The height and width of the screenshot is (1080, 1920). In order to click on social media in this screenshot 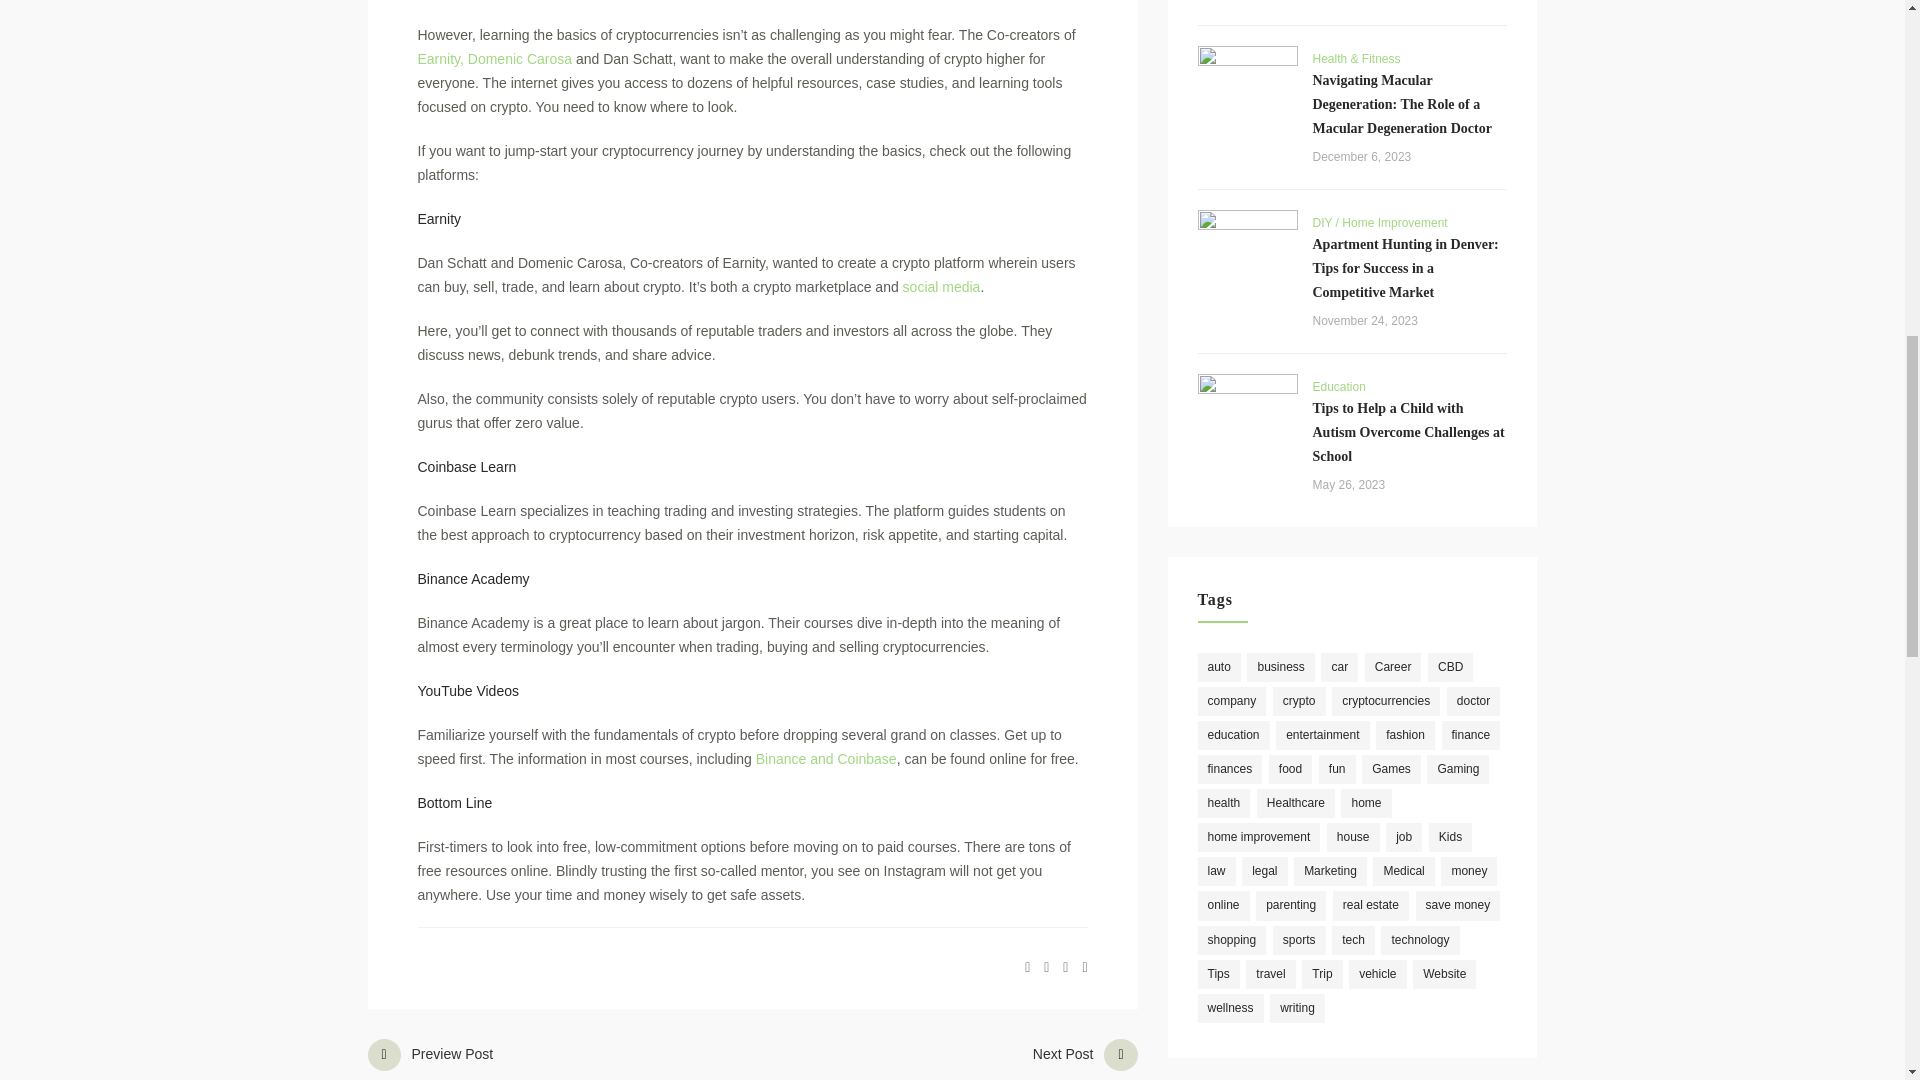, I will do `click(942, 286)`.